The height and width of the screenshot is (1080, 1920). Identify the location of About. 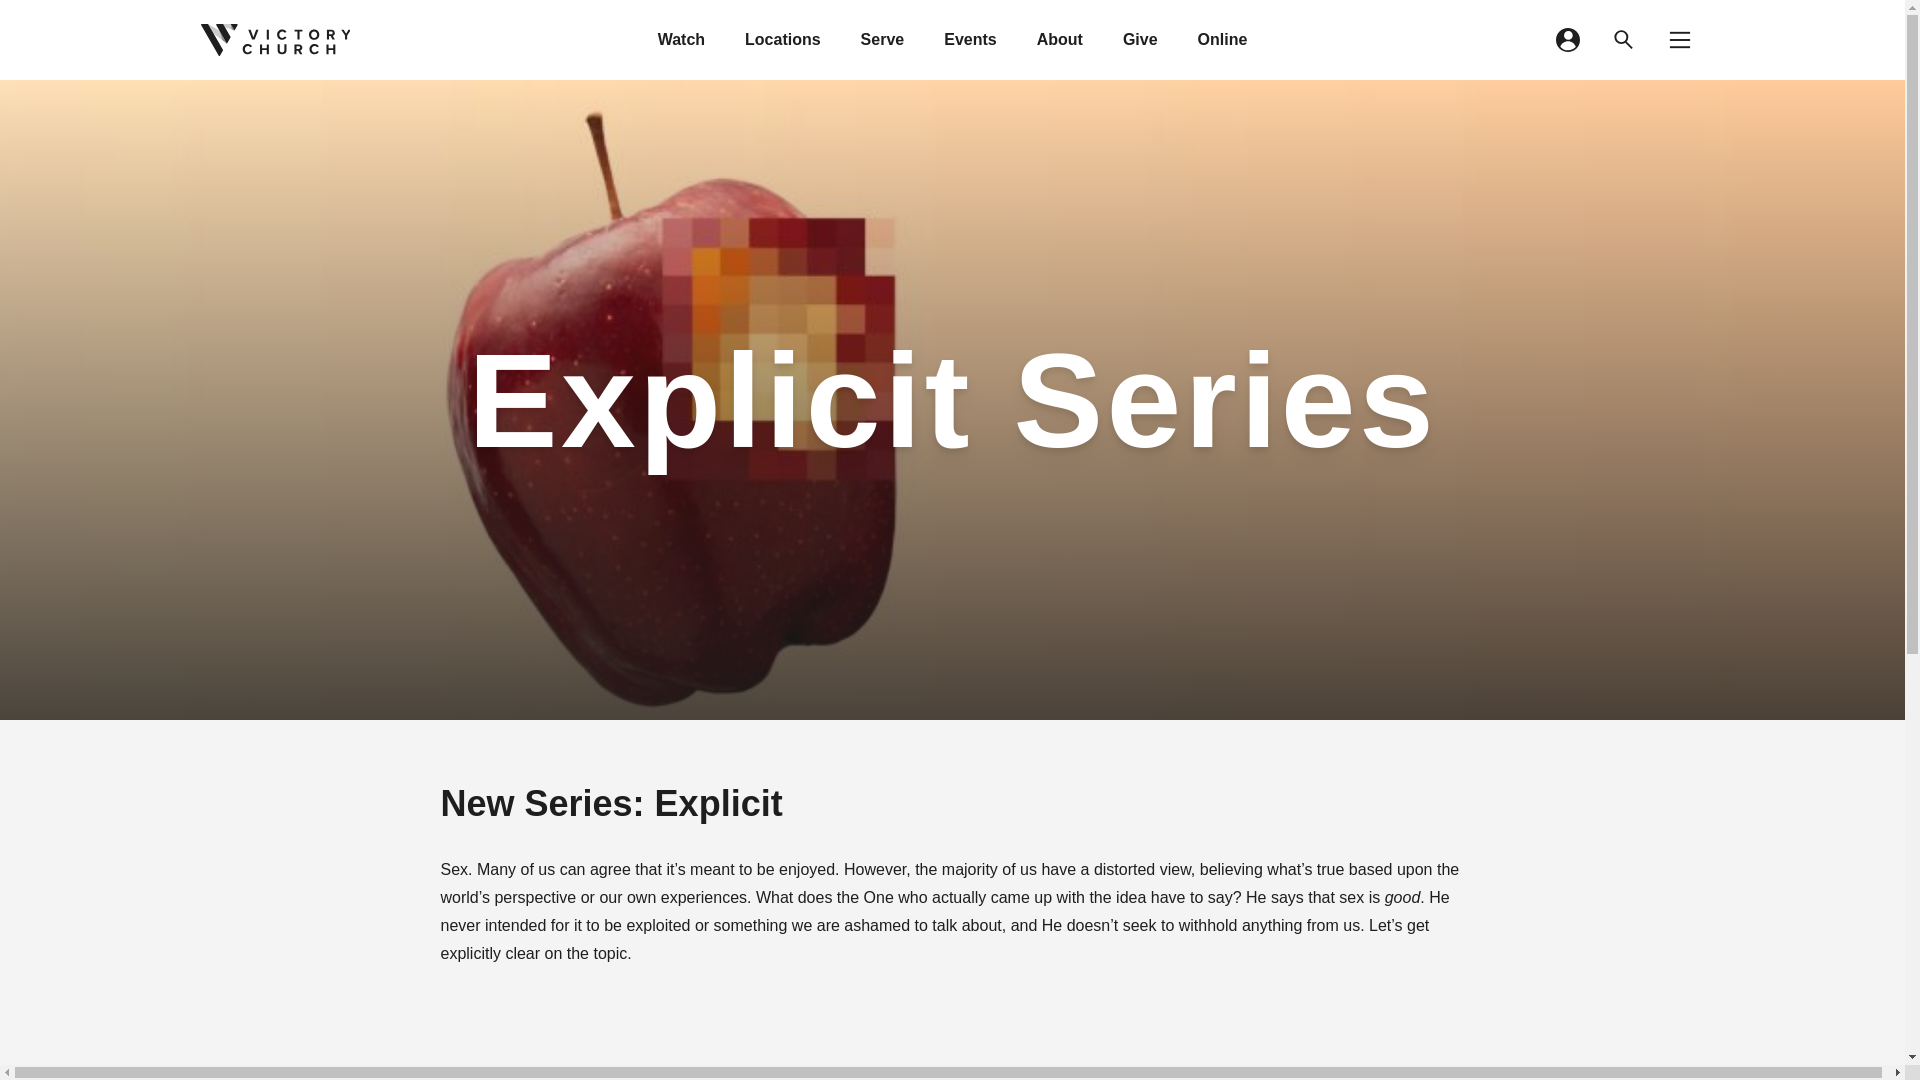
(1060, 40).